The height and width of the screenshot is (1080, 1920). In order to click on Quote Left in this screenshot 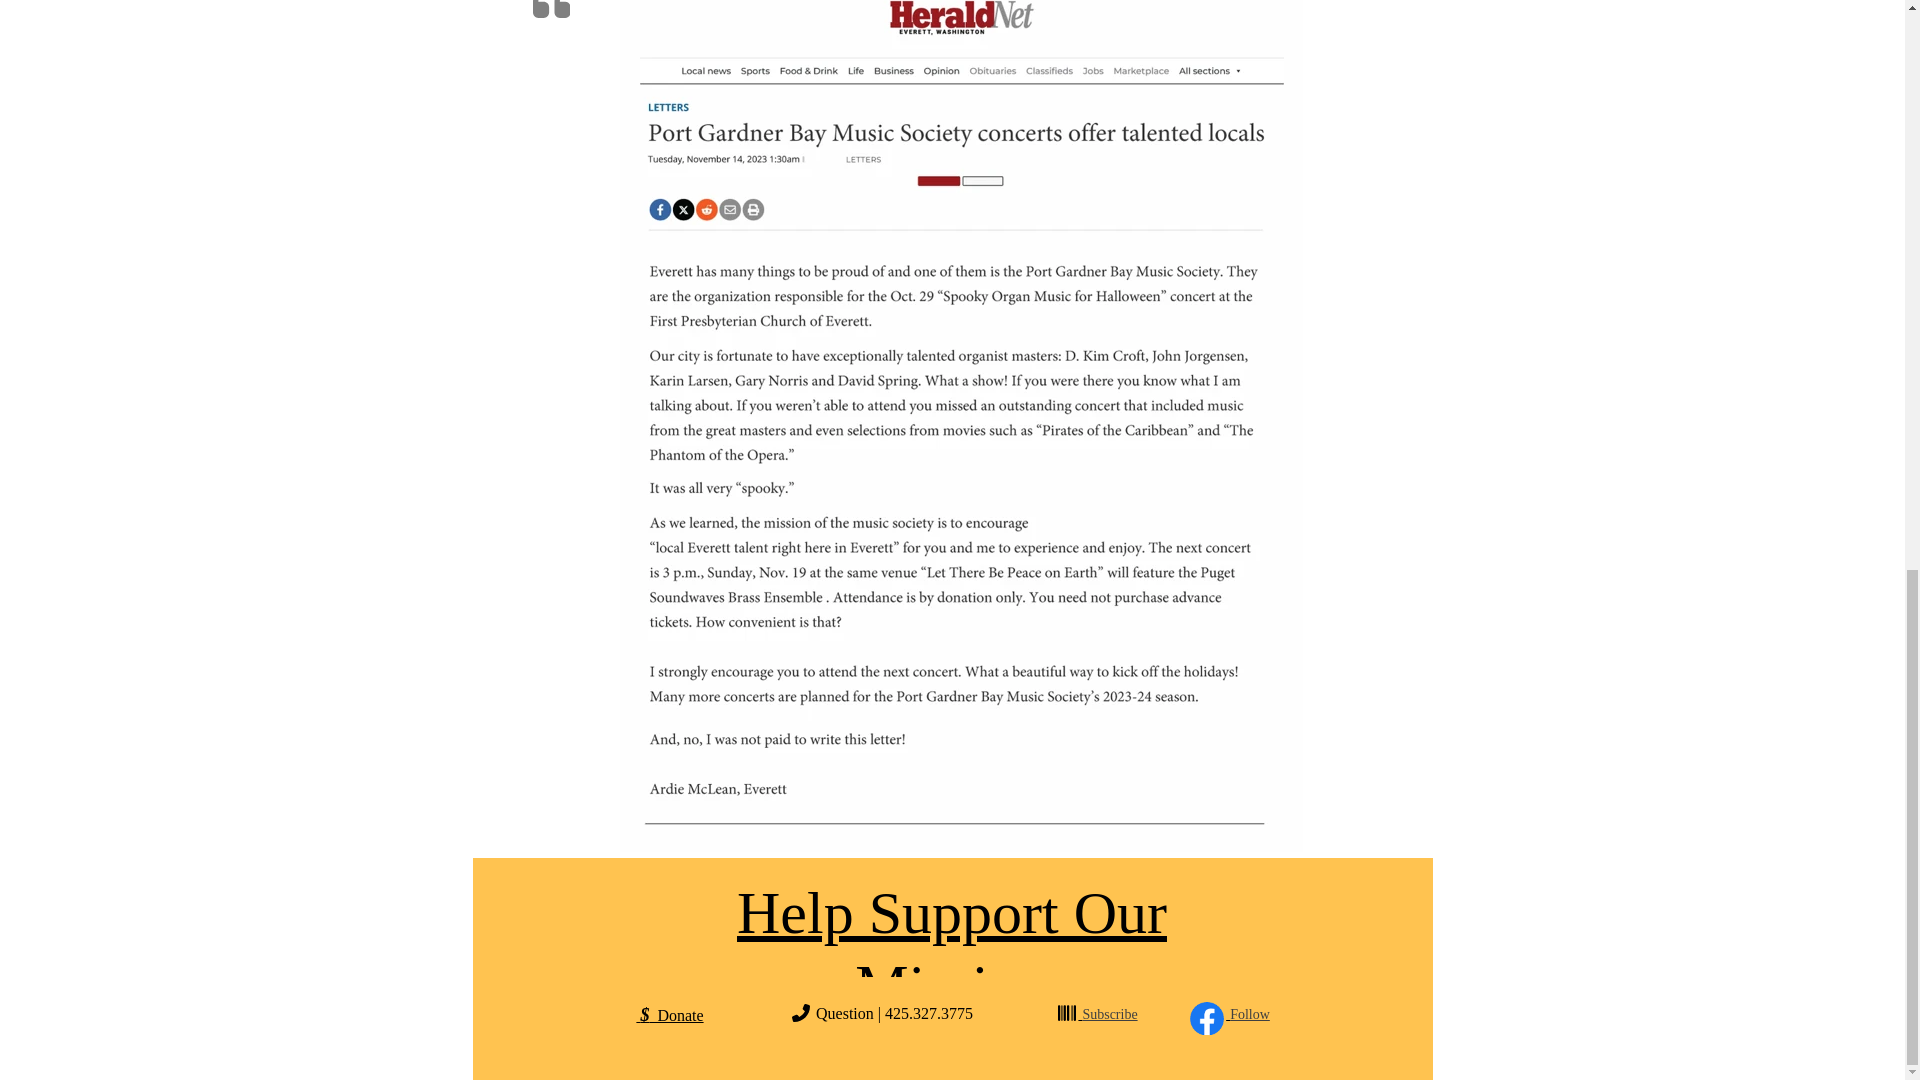, I will do `click(550, 12)`.